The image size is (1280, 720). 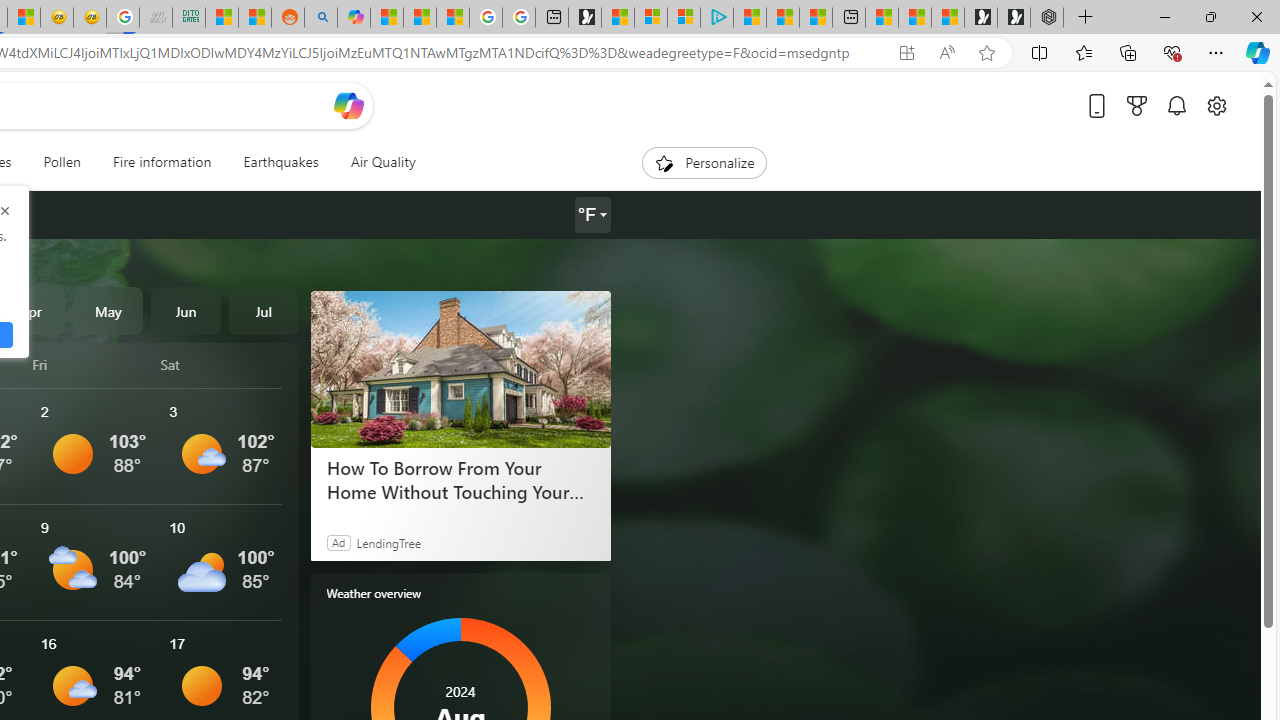 I want to click on Utah sues federal government - Search, so click(x=320, y=18).